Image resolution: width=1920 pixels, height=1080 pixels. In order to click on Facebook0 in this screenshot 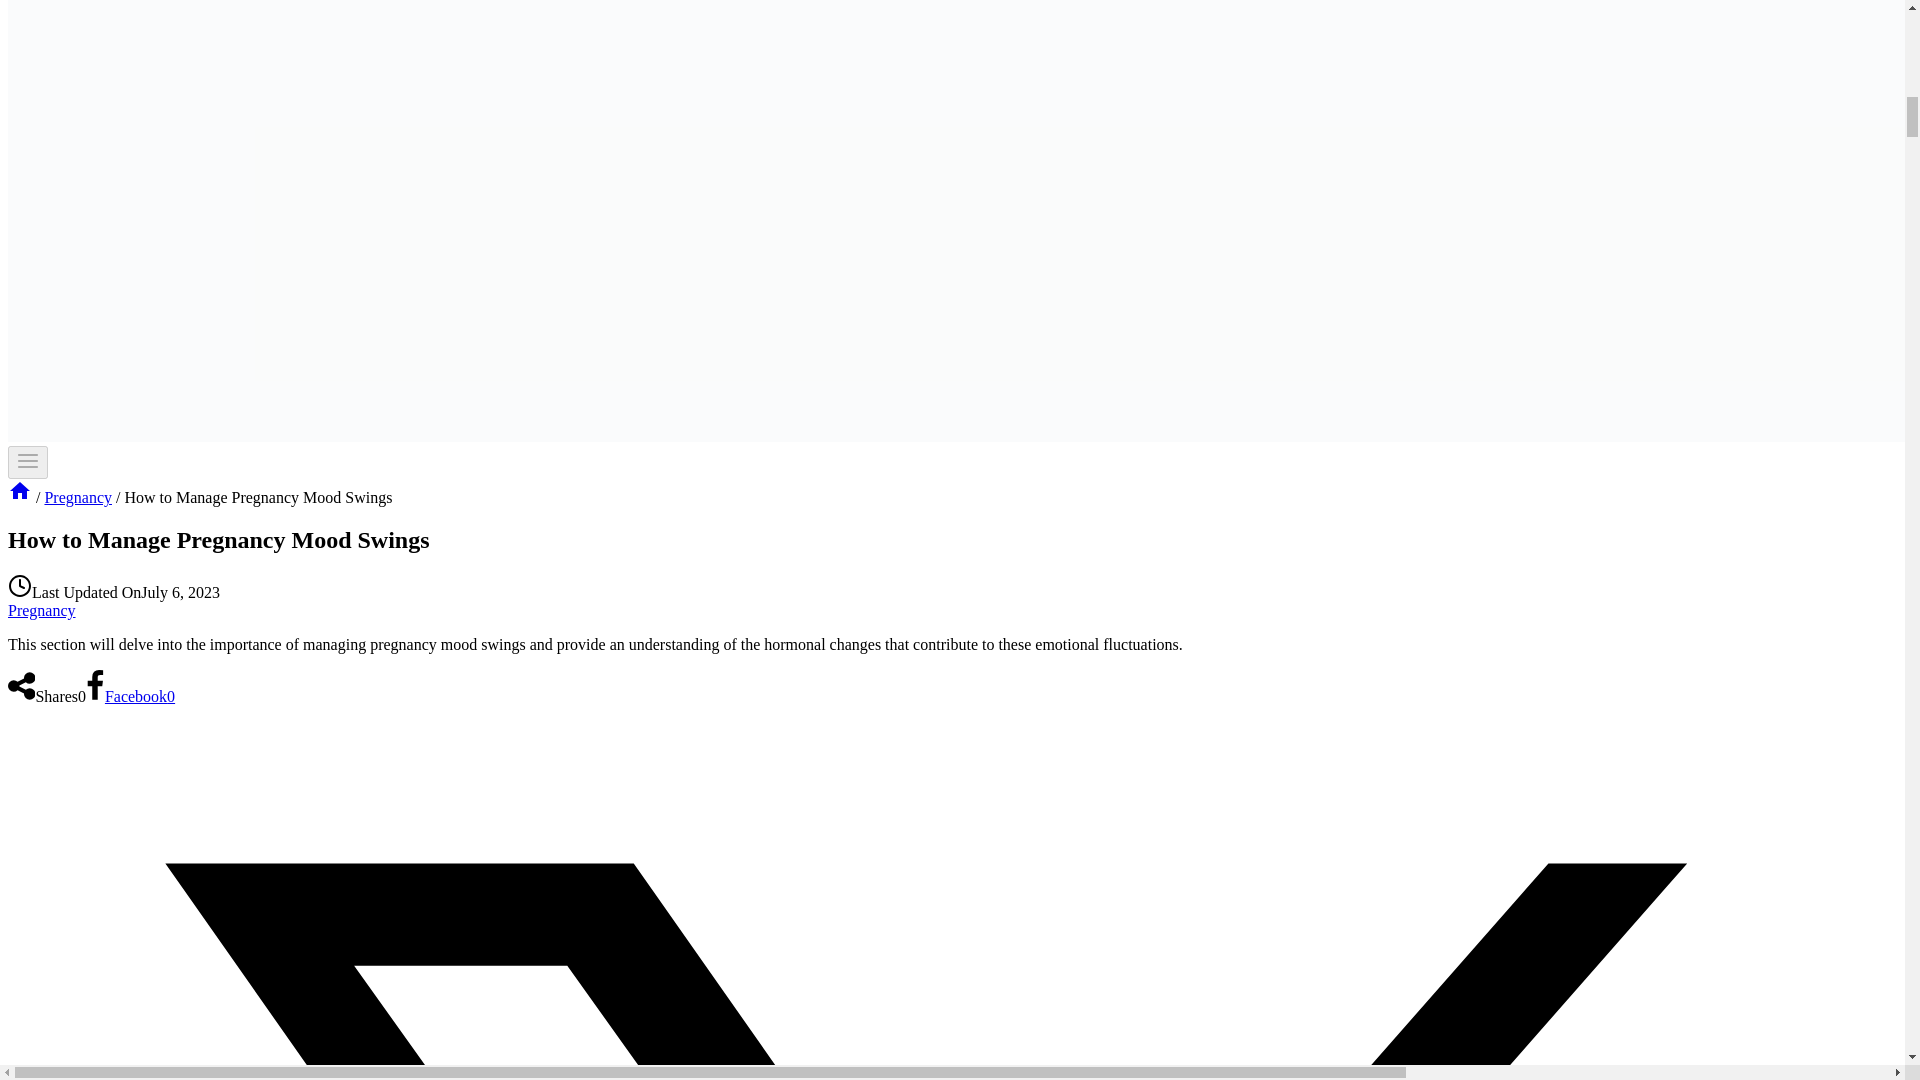, I will do `click(130, 696)`.